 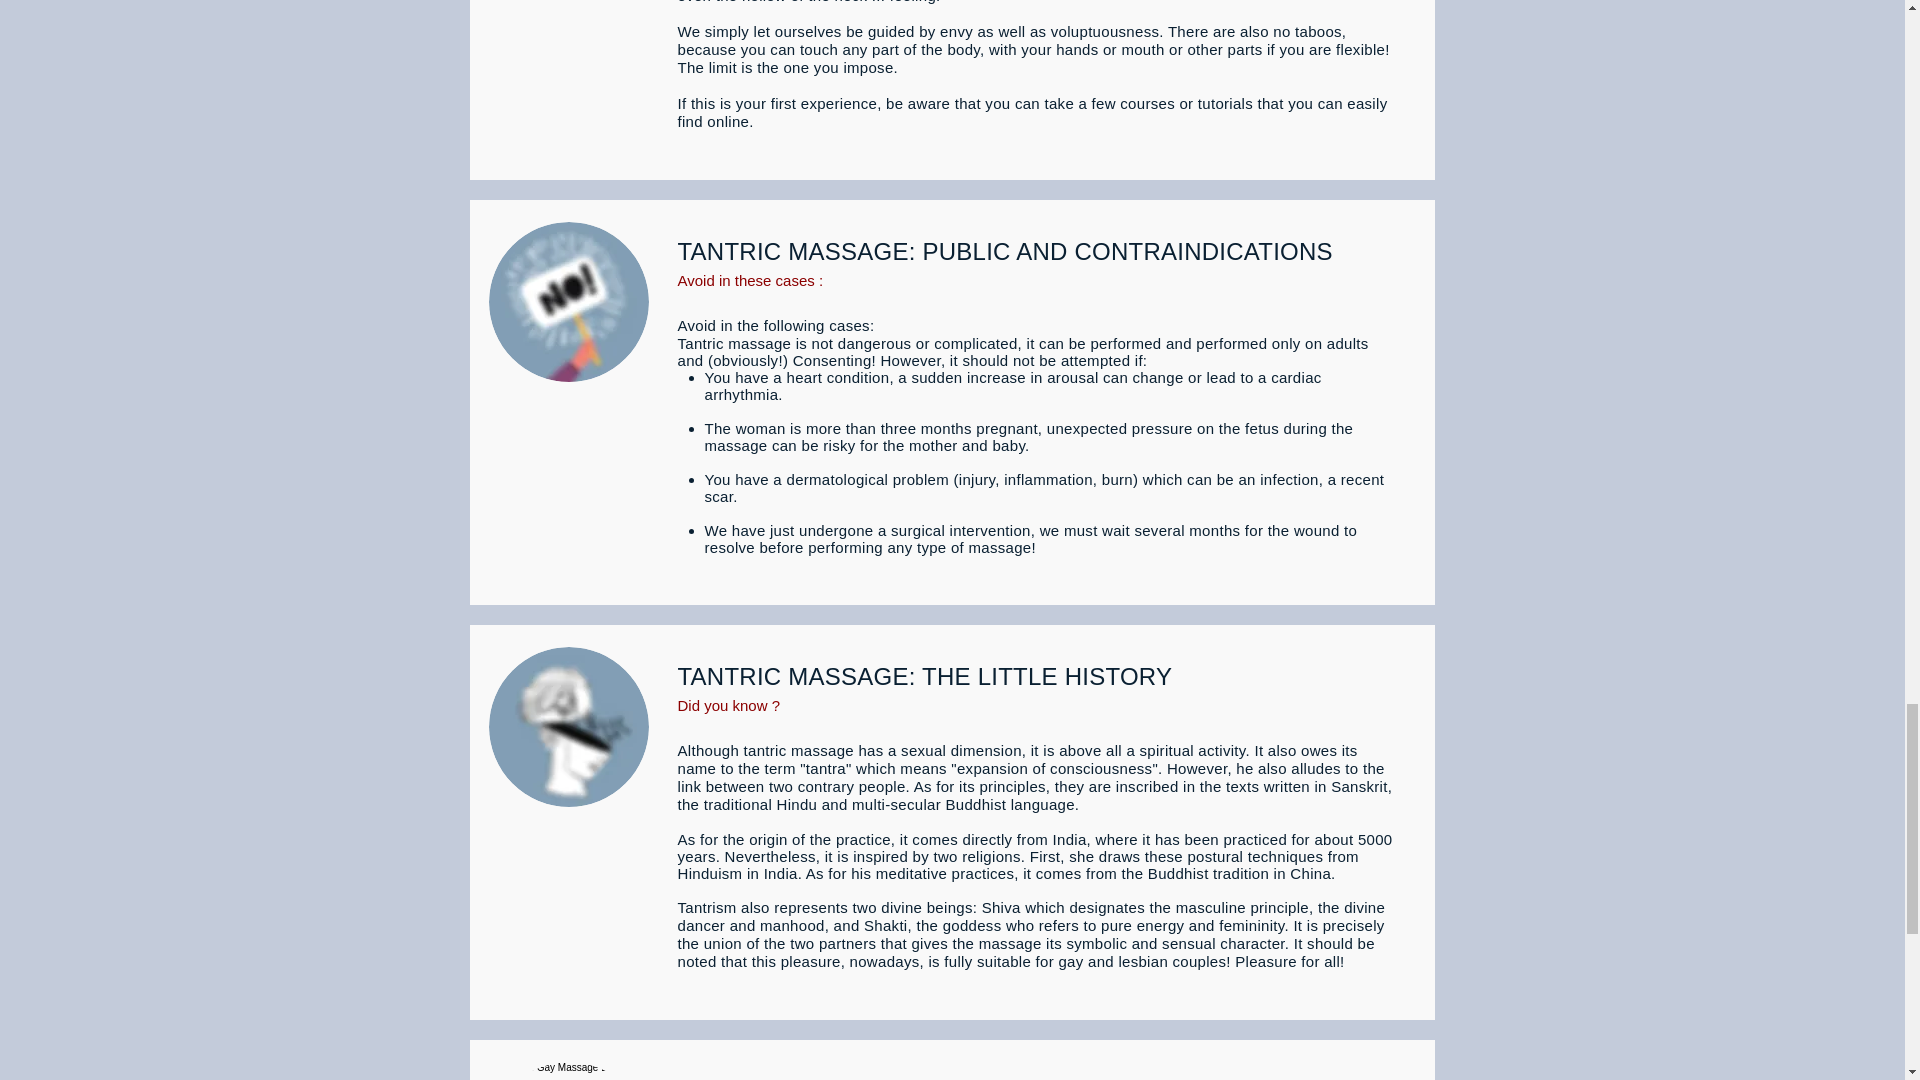 I want to click on Tantric Gay Massage Brussels, so click(x=568, y=726).